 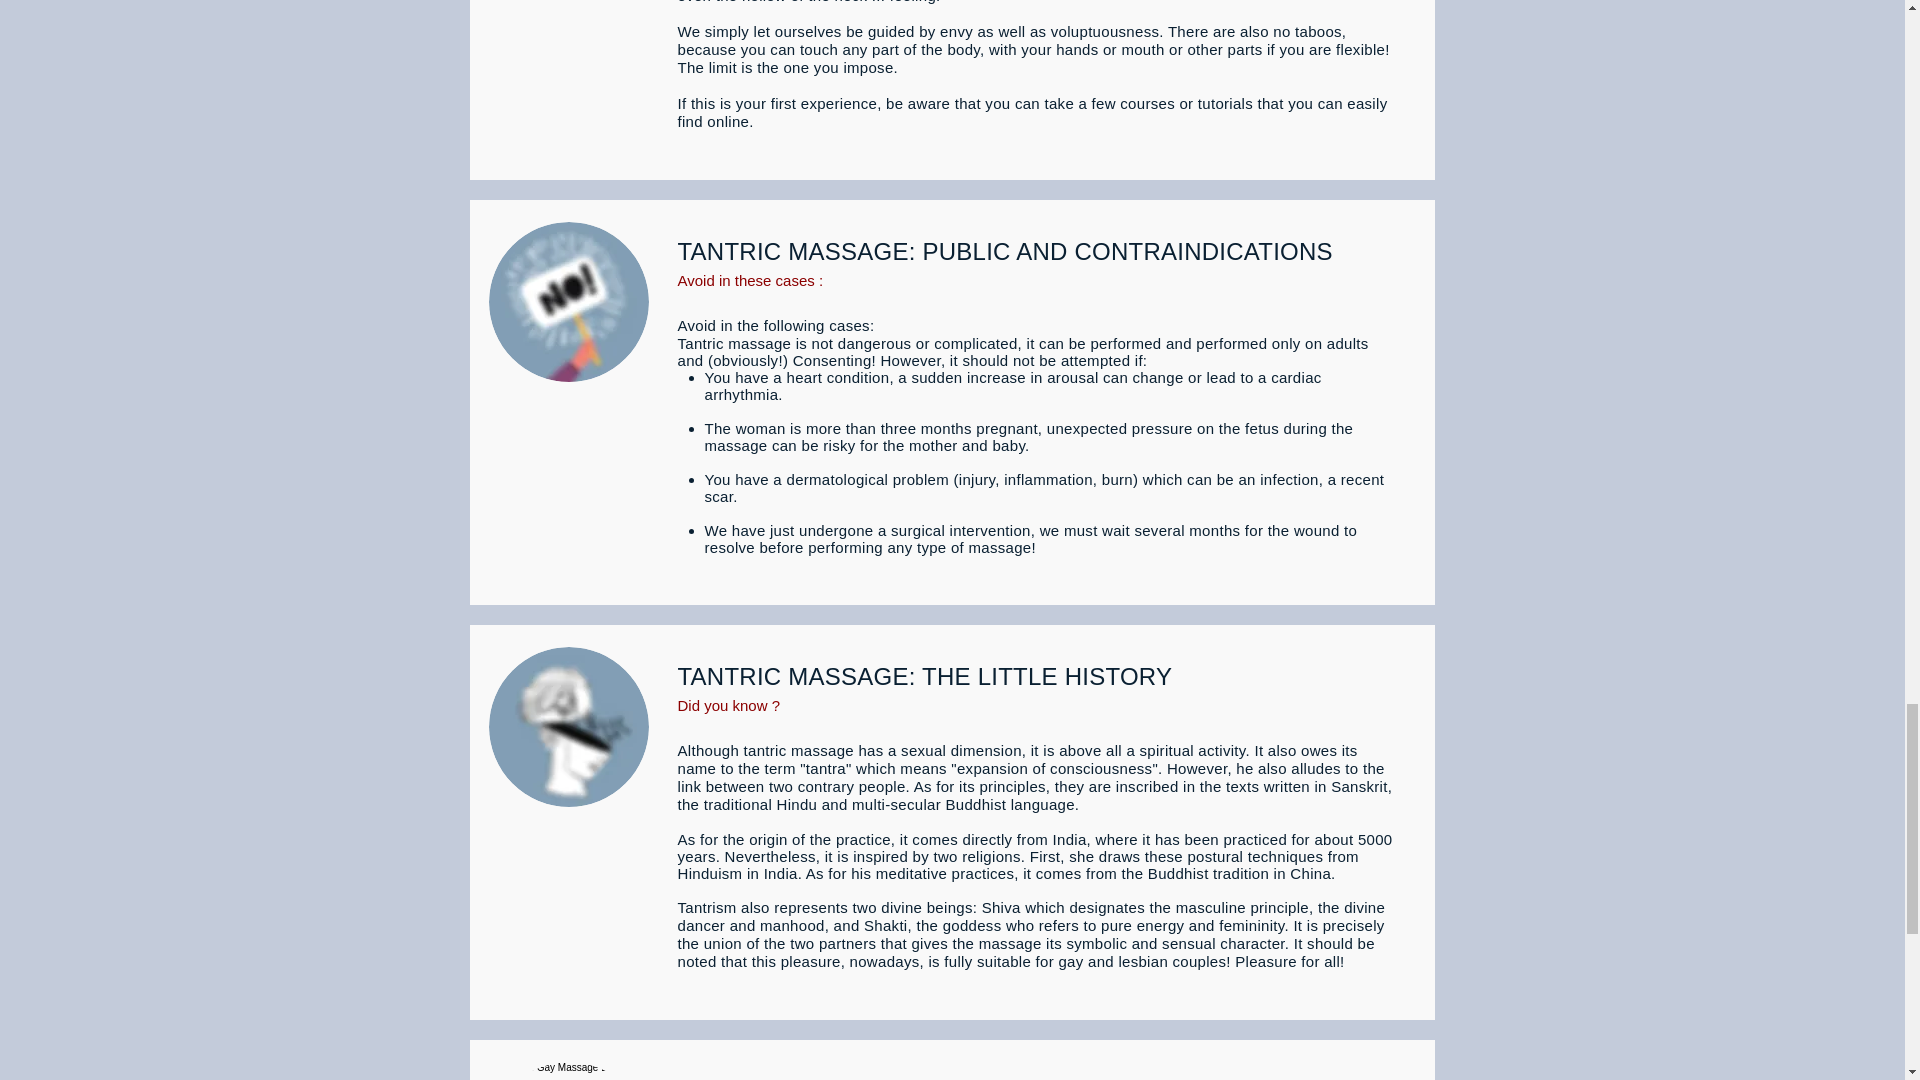 I want to click on Tantric Gay Massage Brussels, so click(x=568, y=726).